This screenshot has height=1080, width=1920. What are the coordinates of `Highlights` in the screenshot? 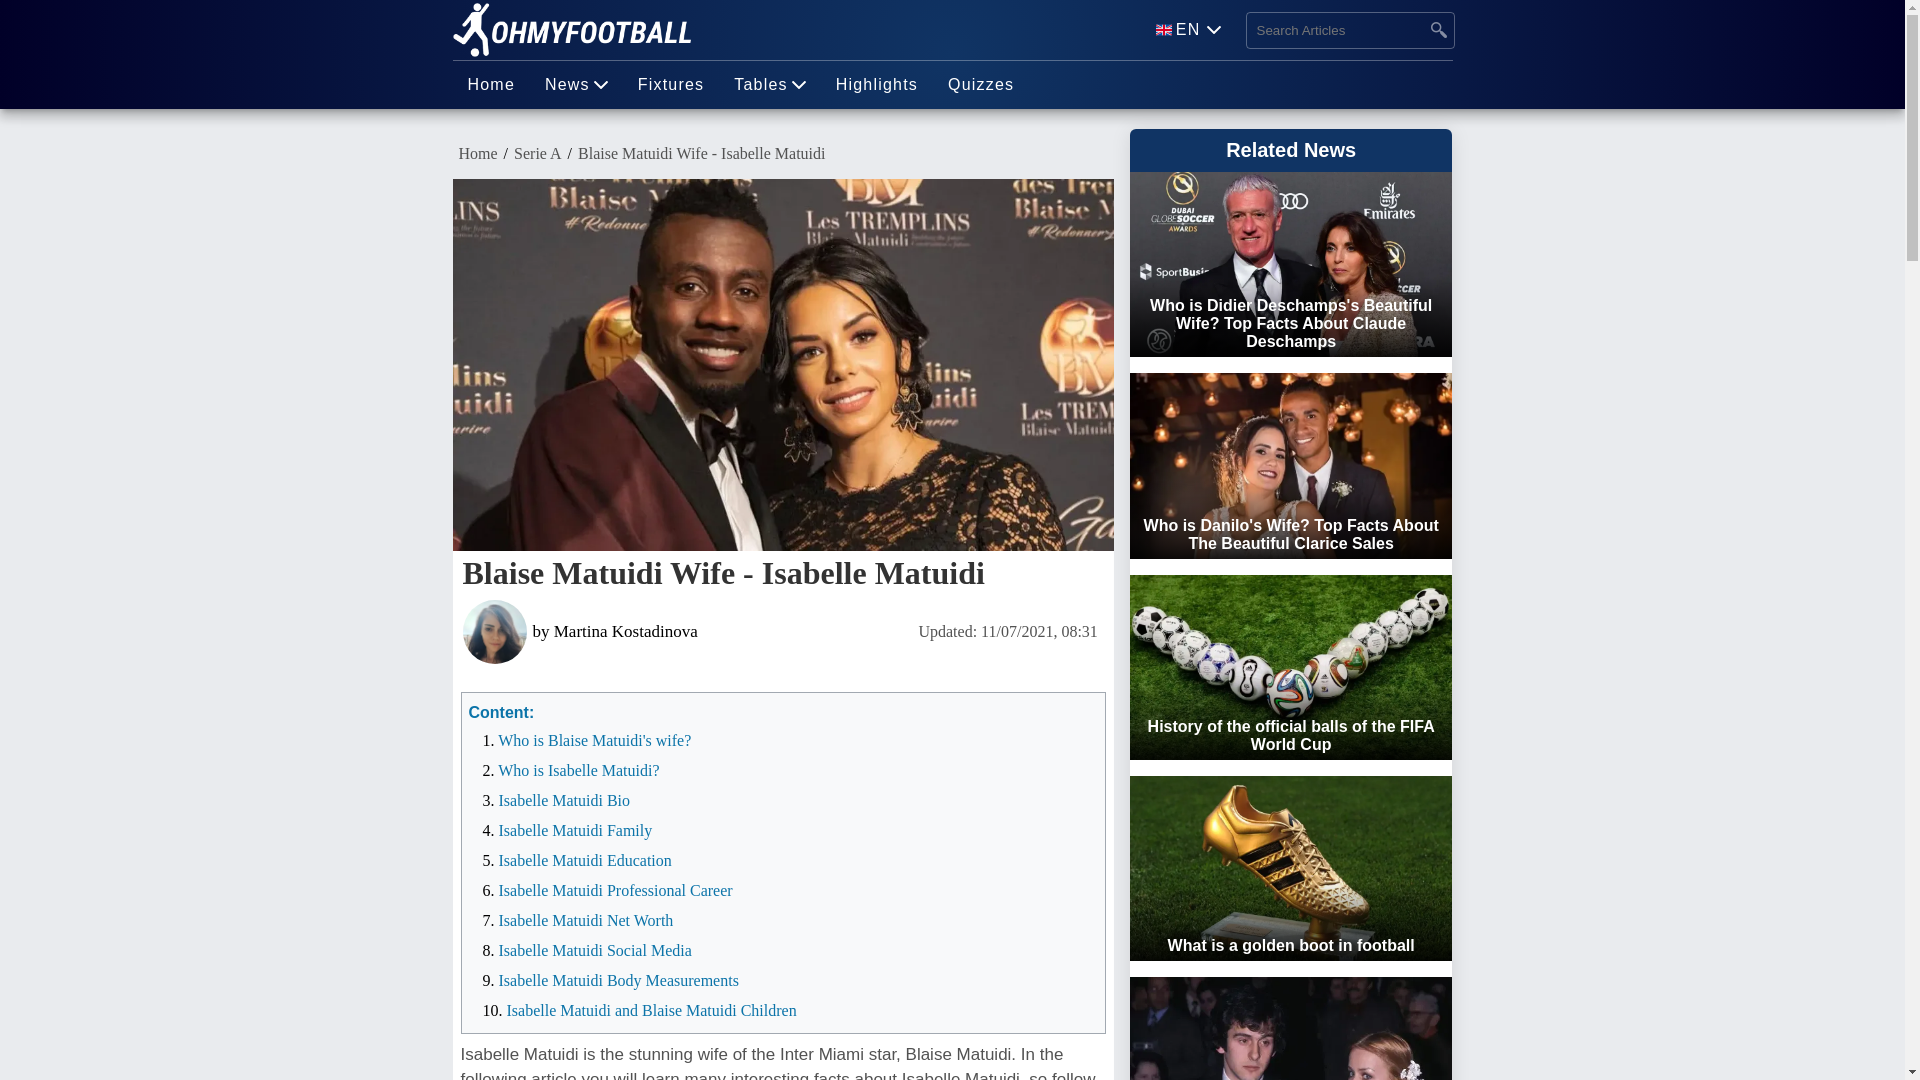 It's located at (877, 84).